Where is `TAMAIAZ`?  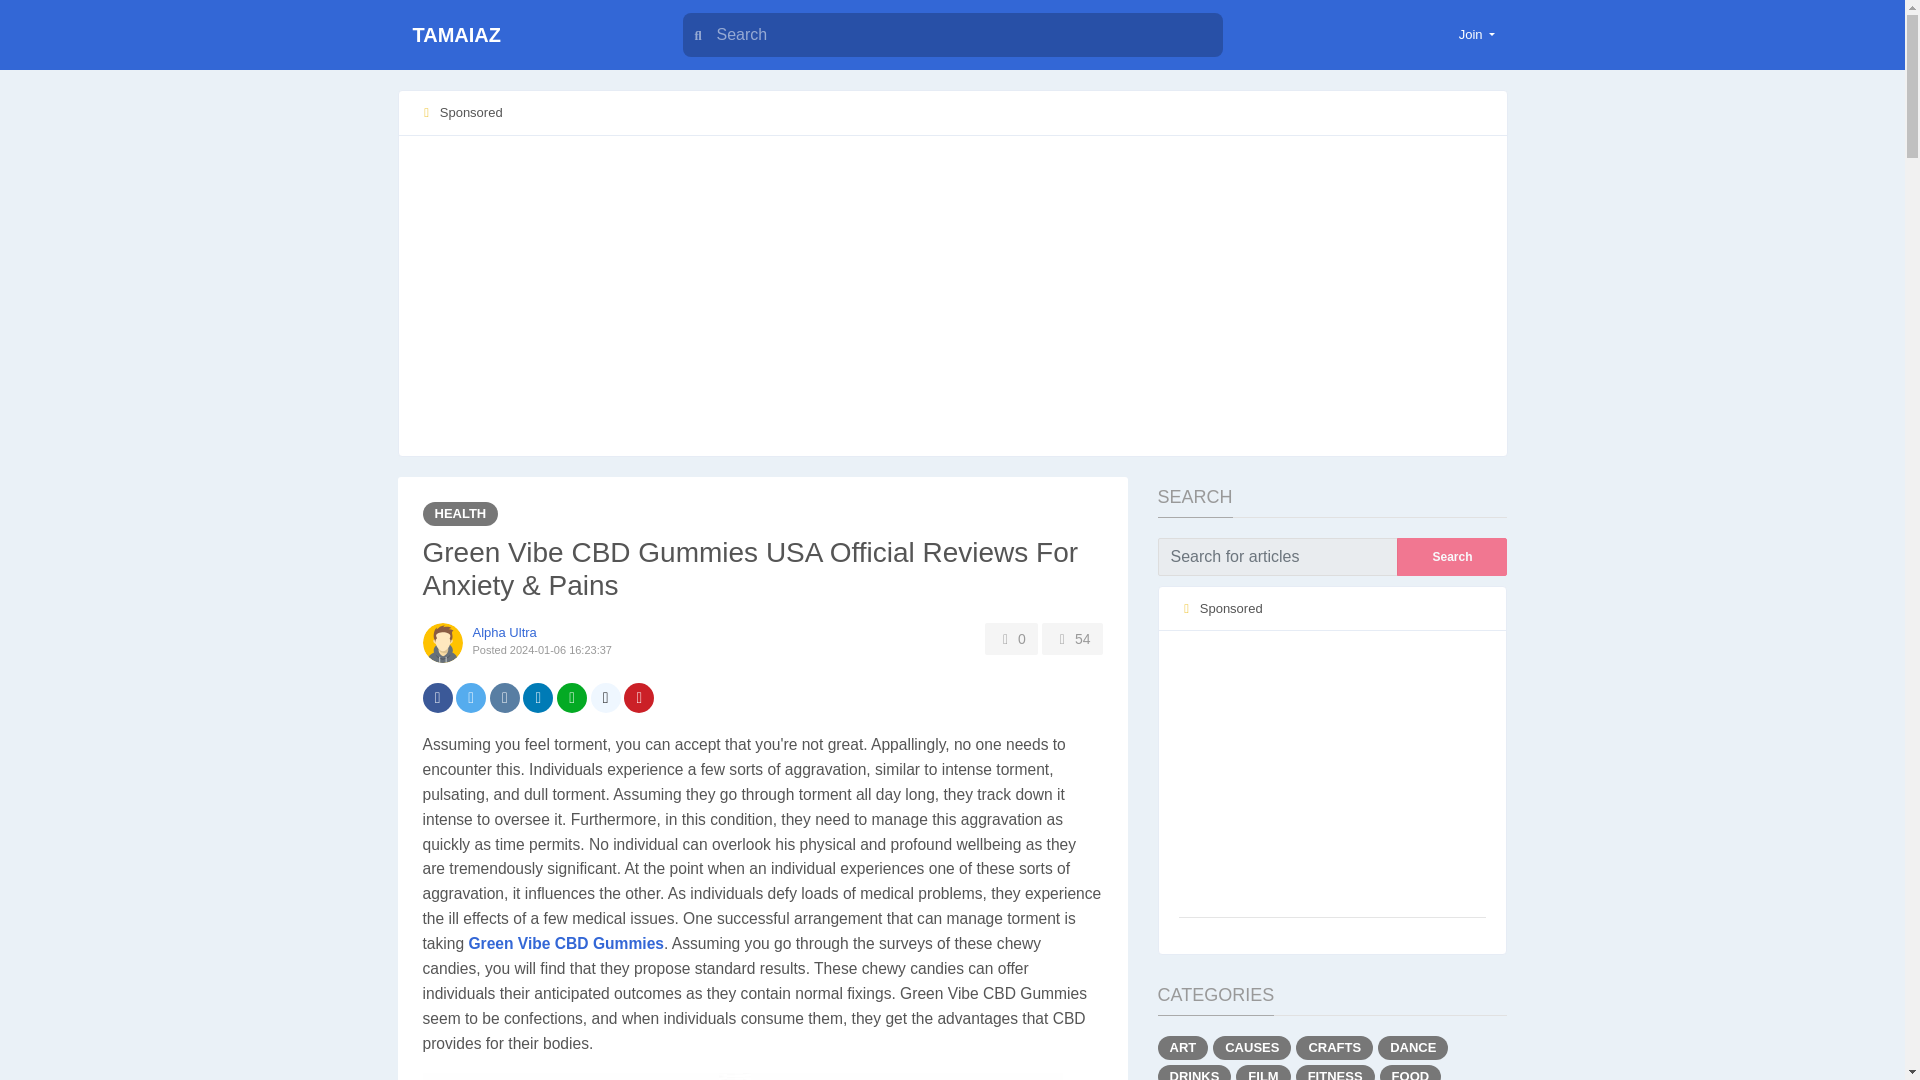
TAMAIAZ is located at coordinates (522, 35).